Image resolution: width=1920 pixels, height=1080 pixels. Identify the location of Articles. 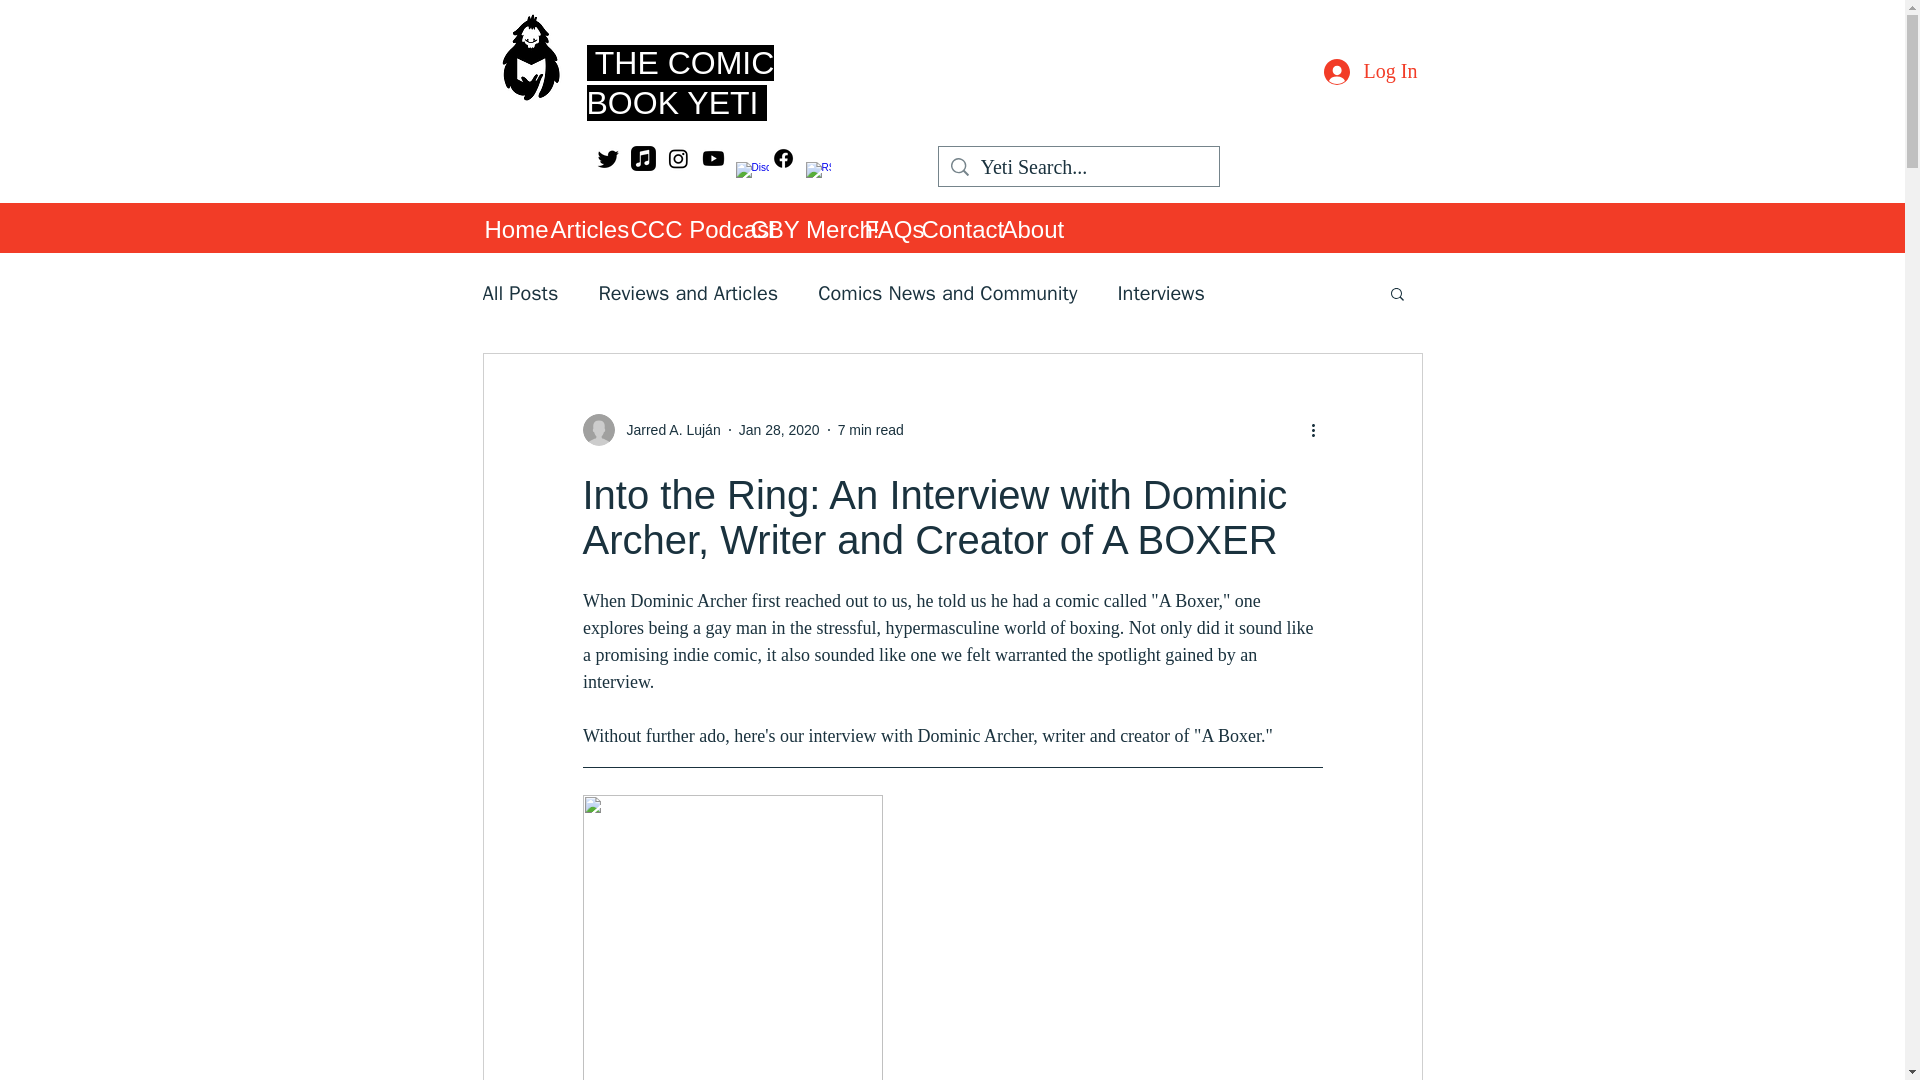
(580, 228).